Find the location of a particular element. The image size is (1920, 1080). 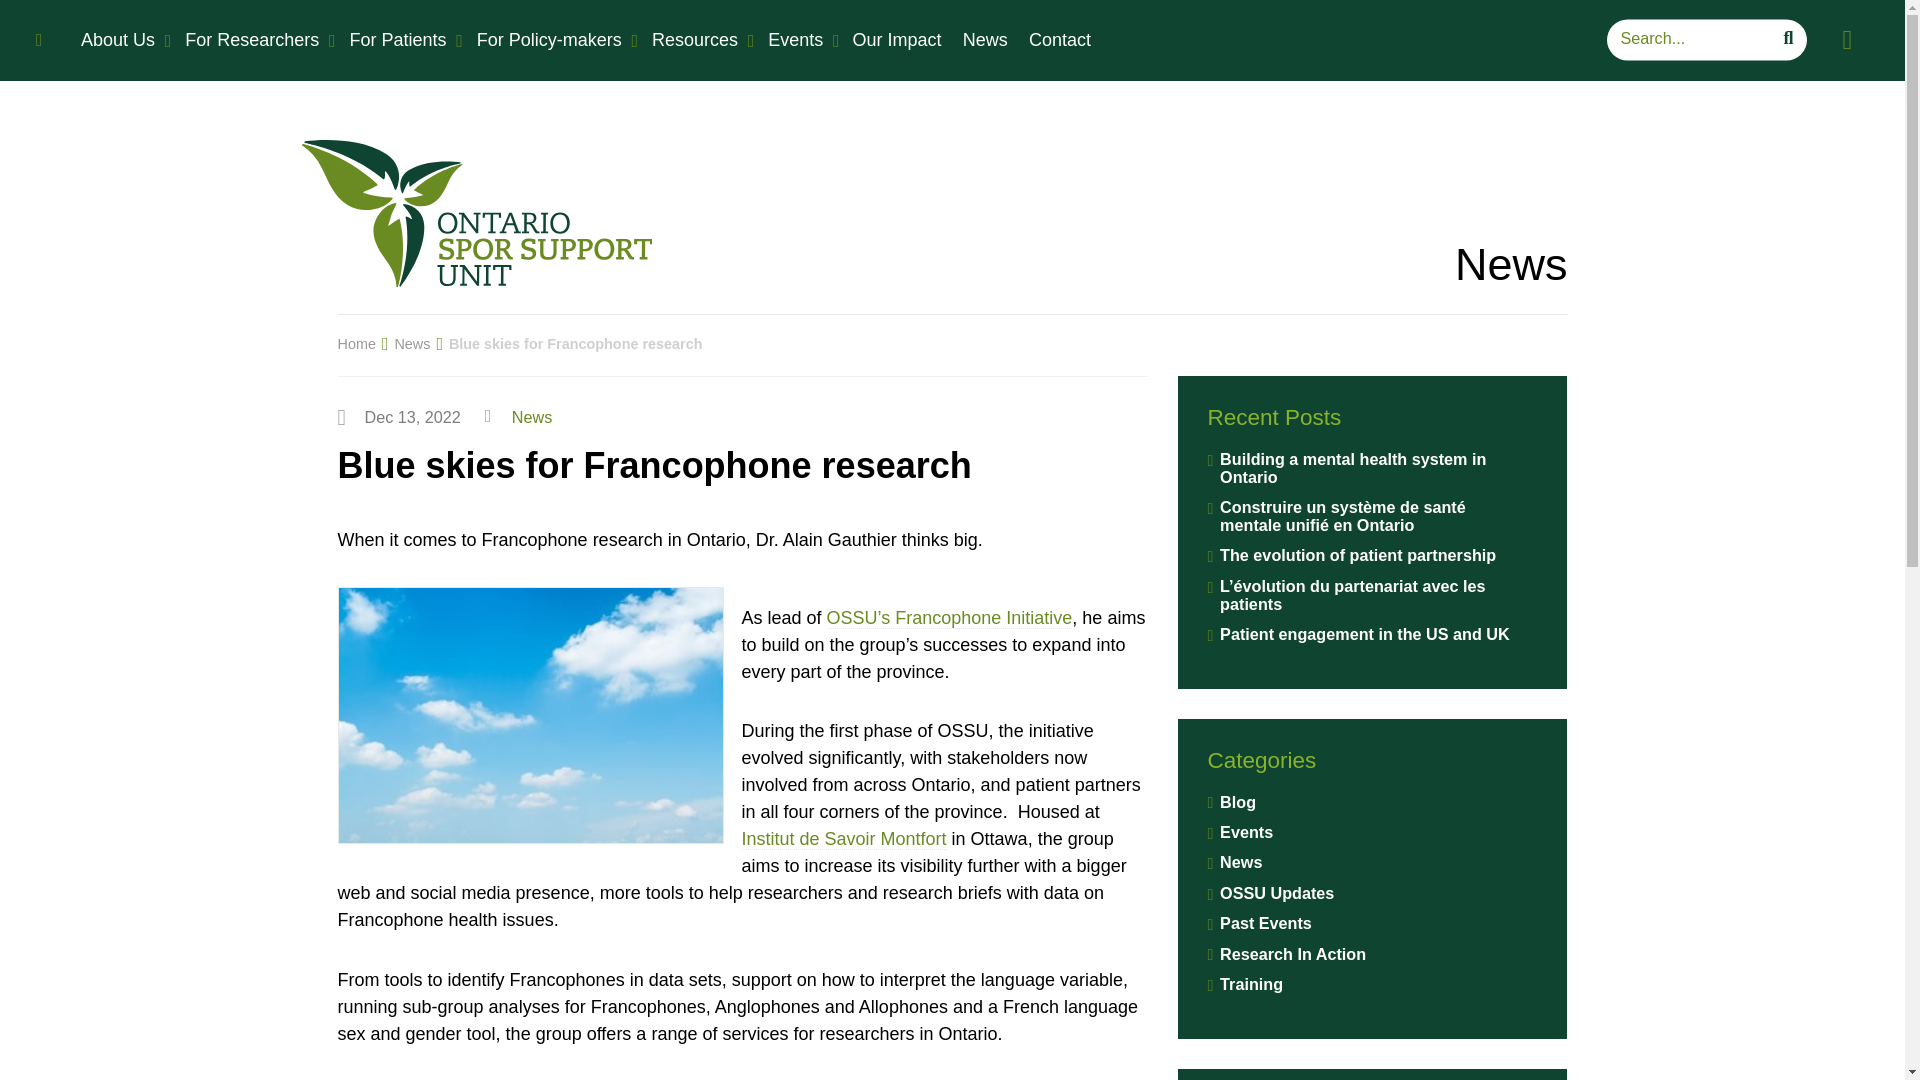

For Researchers is located at coordinates (255, 40).